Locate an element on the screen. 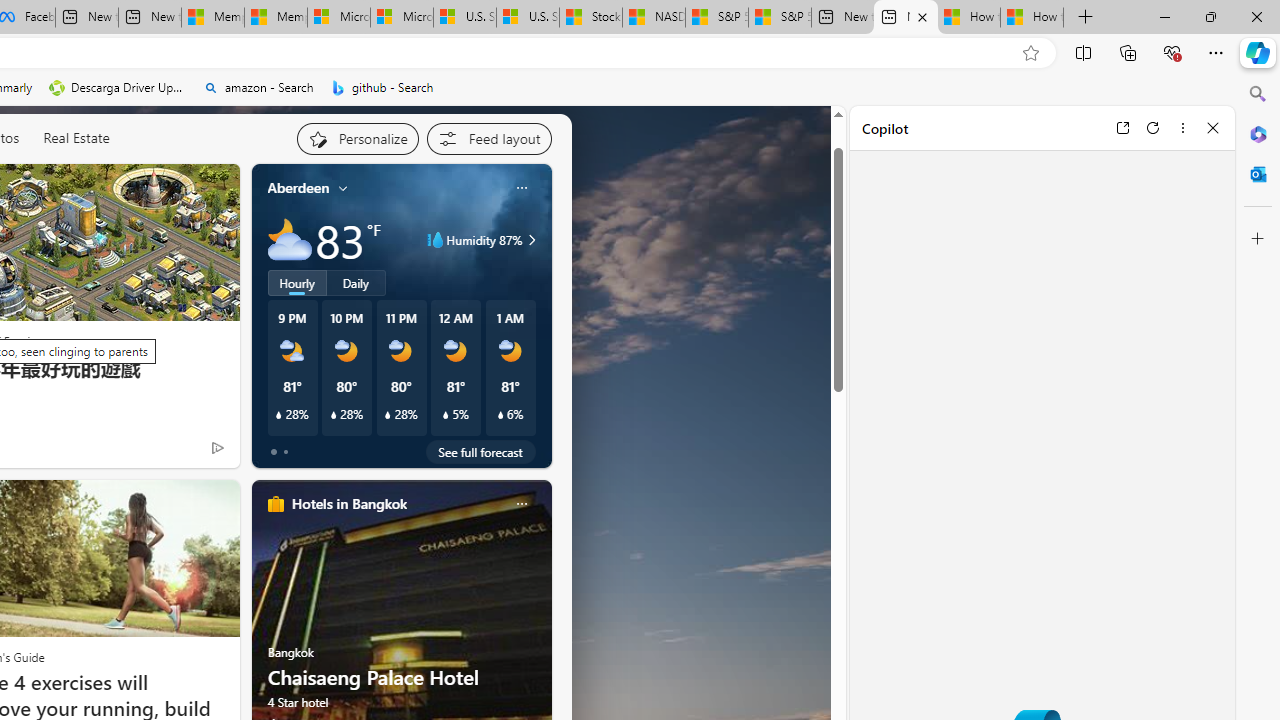 The height and width of the screenshot is (720, 1280). amazon - Search is located at coordinates (258, 88).